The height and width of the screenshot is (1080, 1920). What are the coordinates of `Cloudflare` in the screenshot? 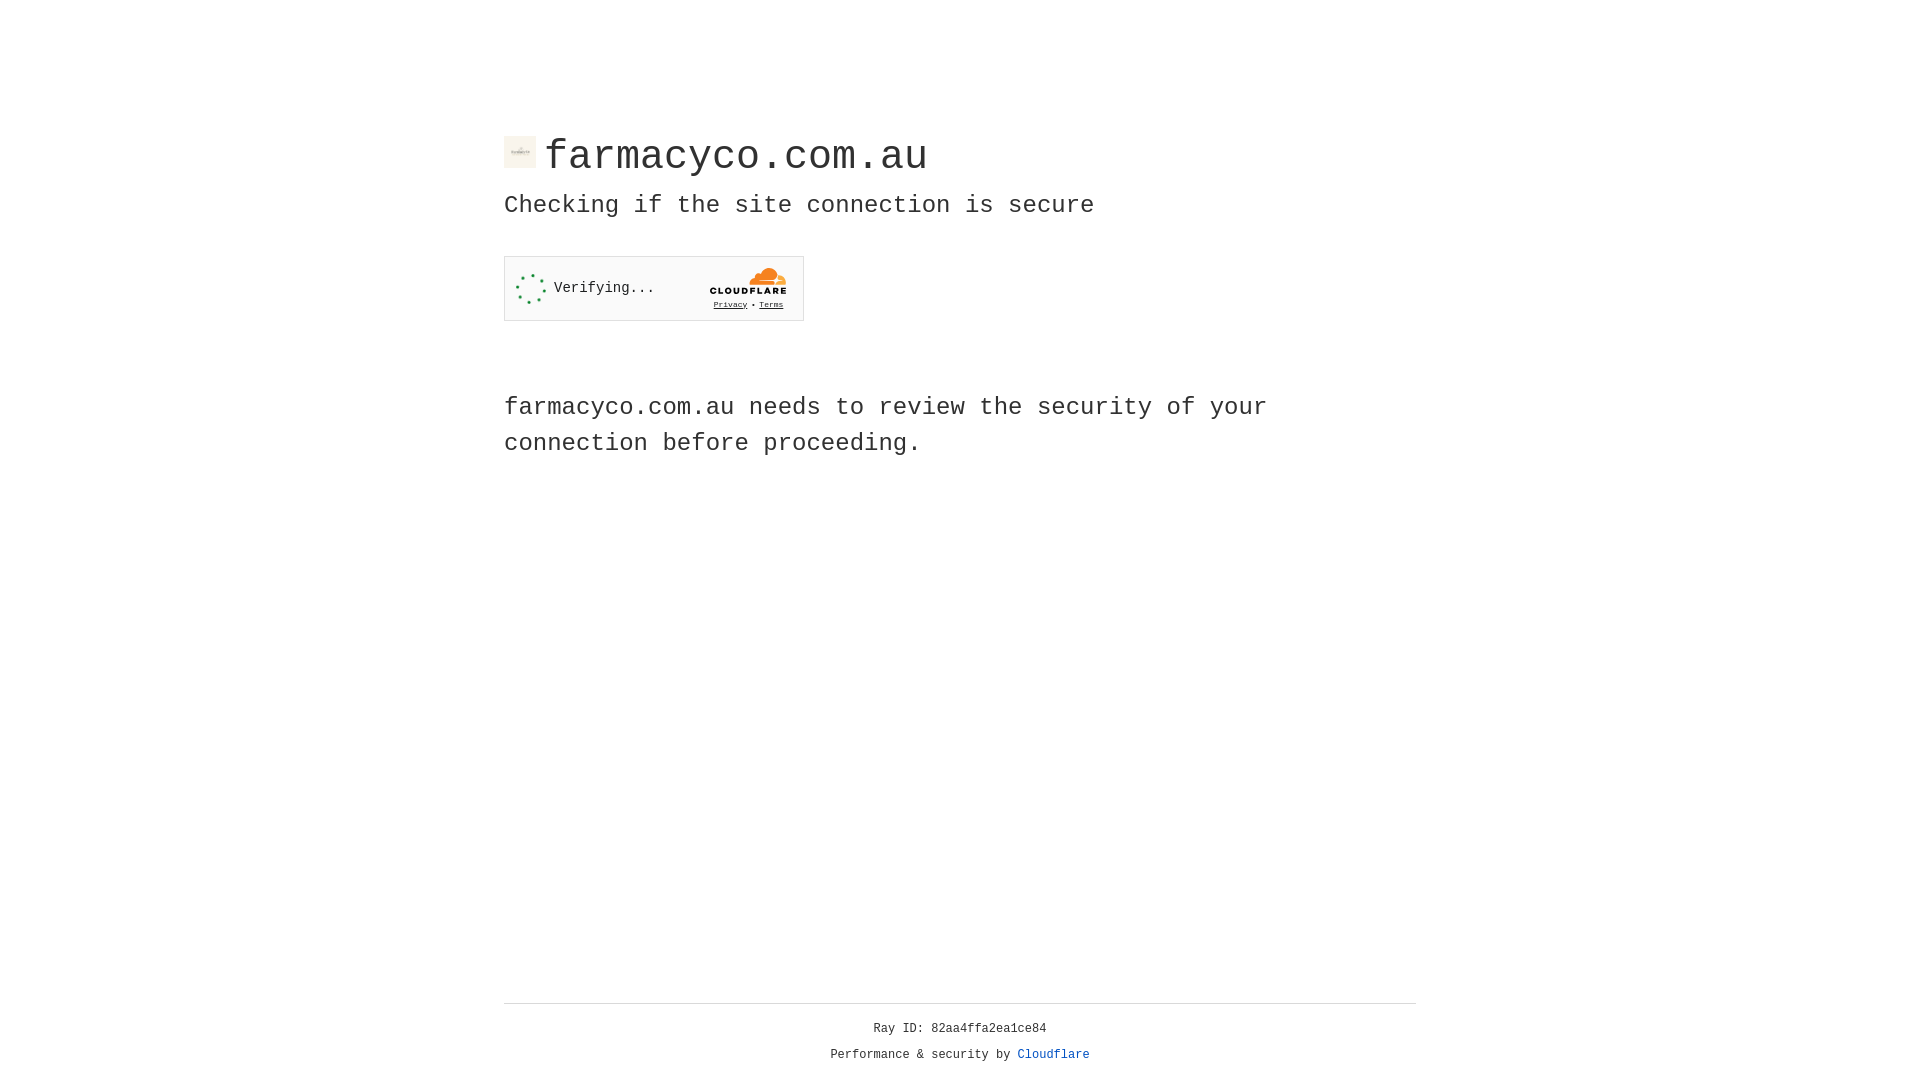 It's located at (1054, 1055).